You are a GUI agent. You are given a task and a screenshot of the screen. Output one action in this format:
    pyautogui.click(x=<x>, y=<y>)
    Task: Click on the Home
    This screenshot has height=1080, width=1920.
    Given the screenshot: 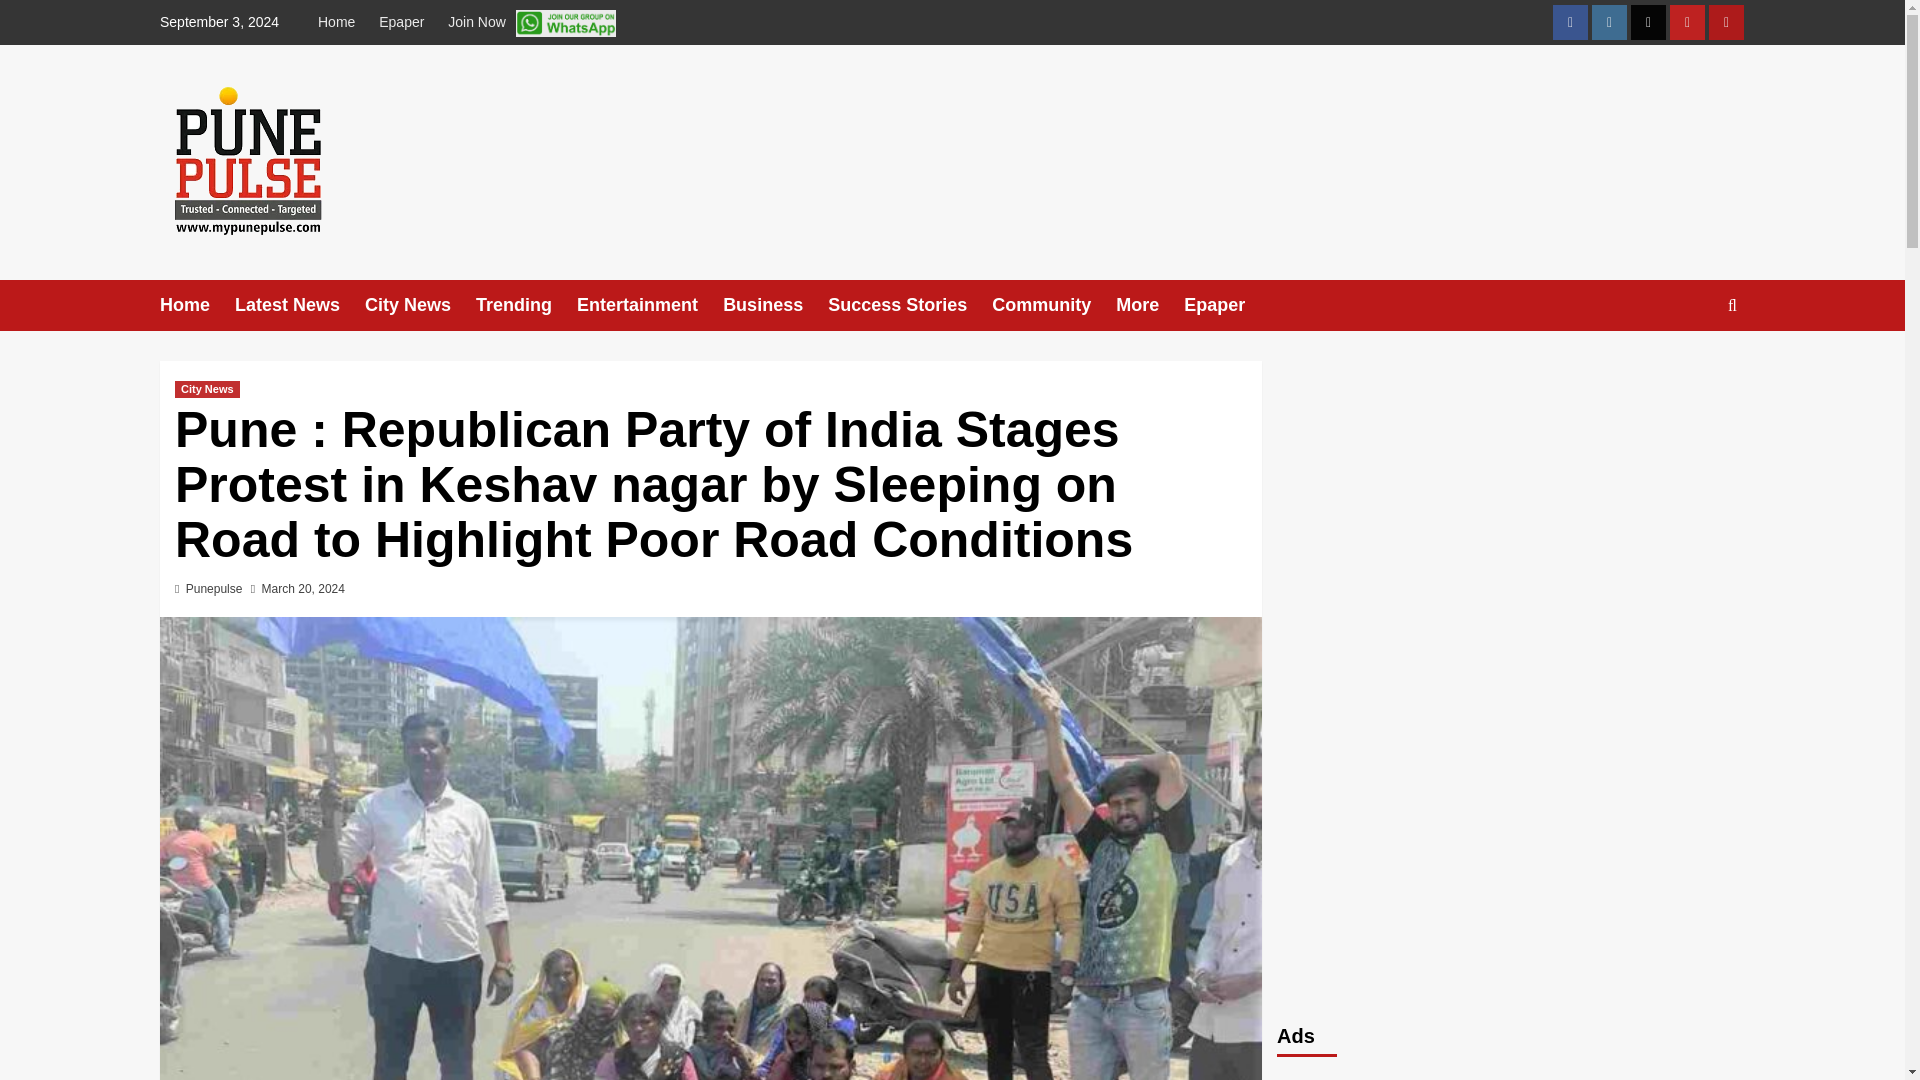 What is the action you would take?
    pyautogui.click(x=341, y=22)
    